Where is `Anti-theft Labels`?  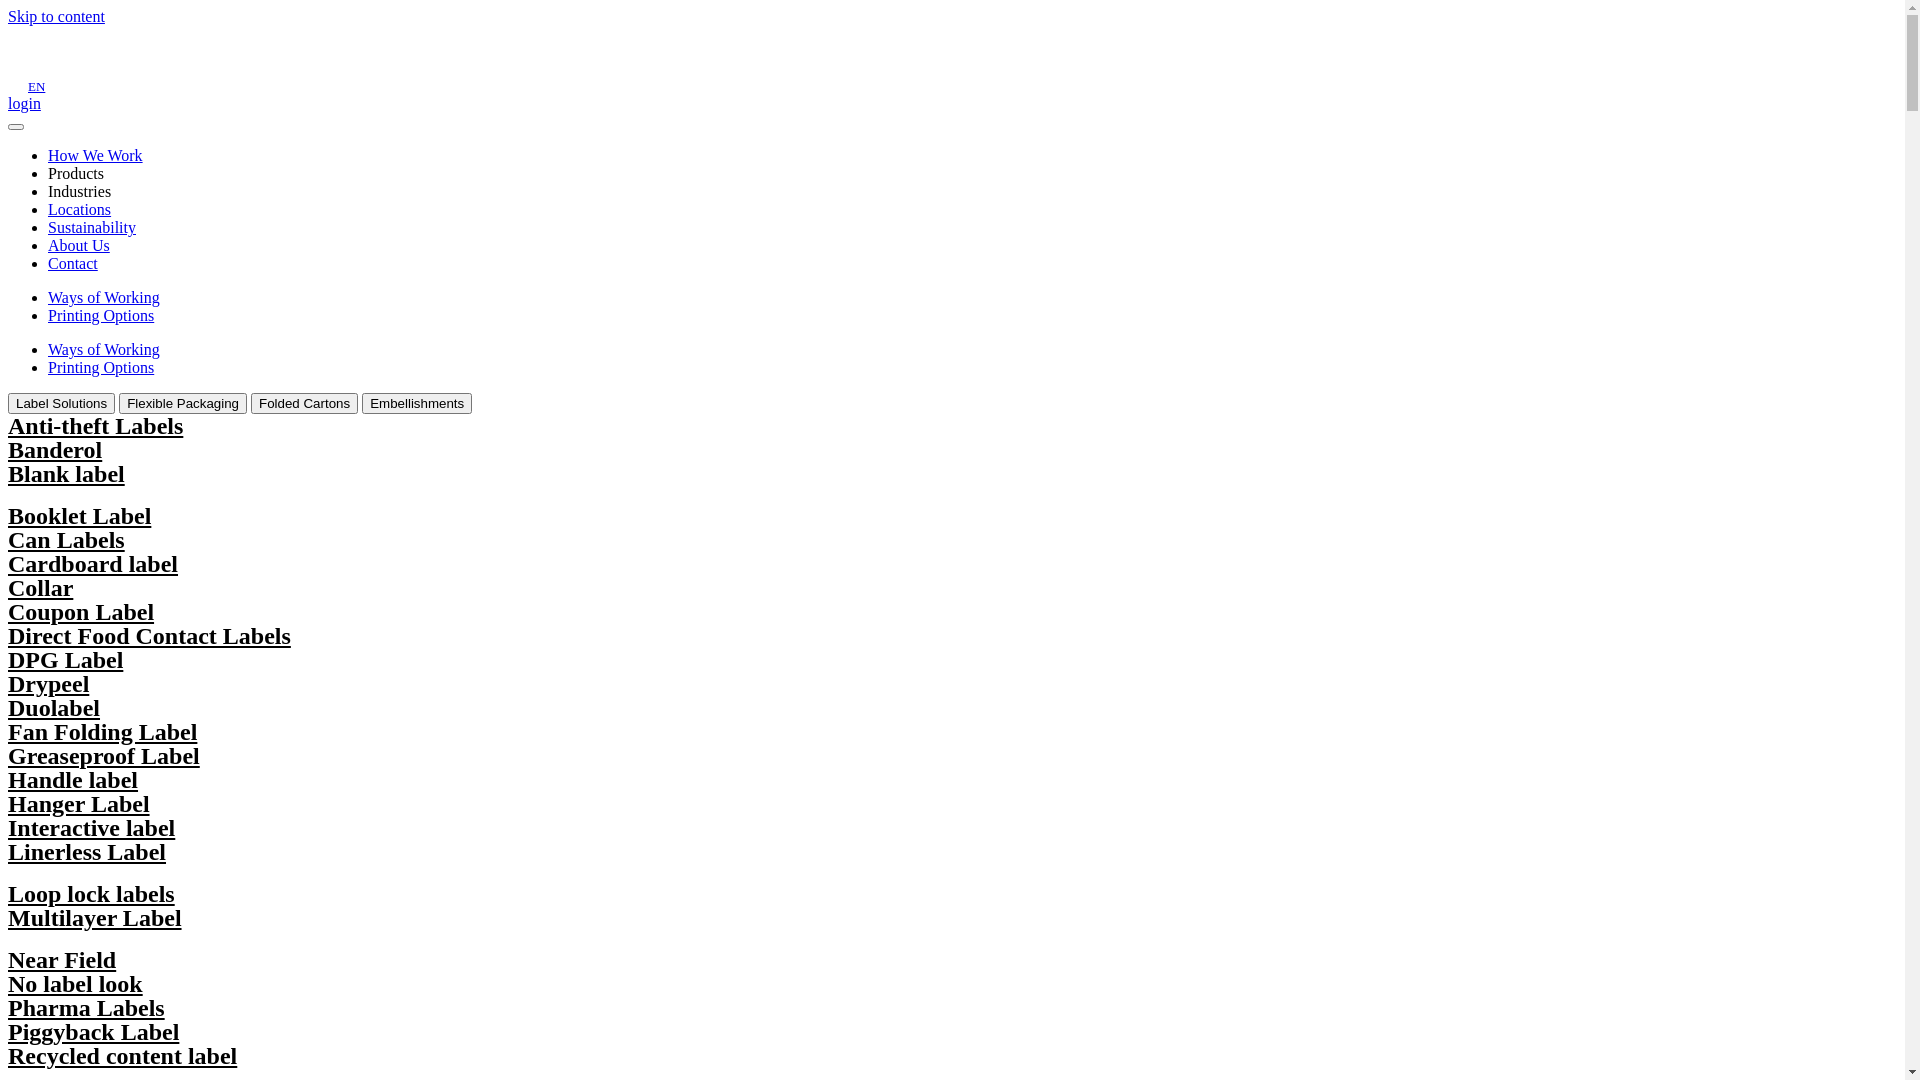 Anti-theft Labels is located at coordinates (96, 426).